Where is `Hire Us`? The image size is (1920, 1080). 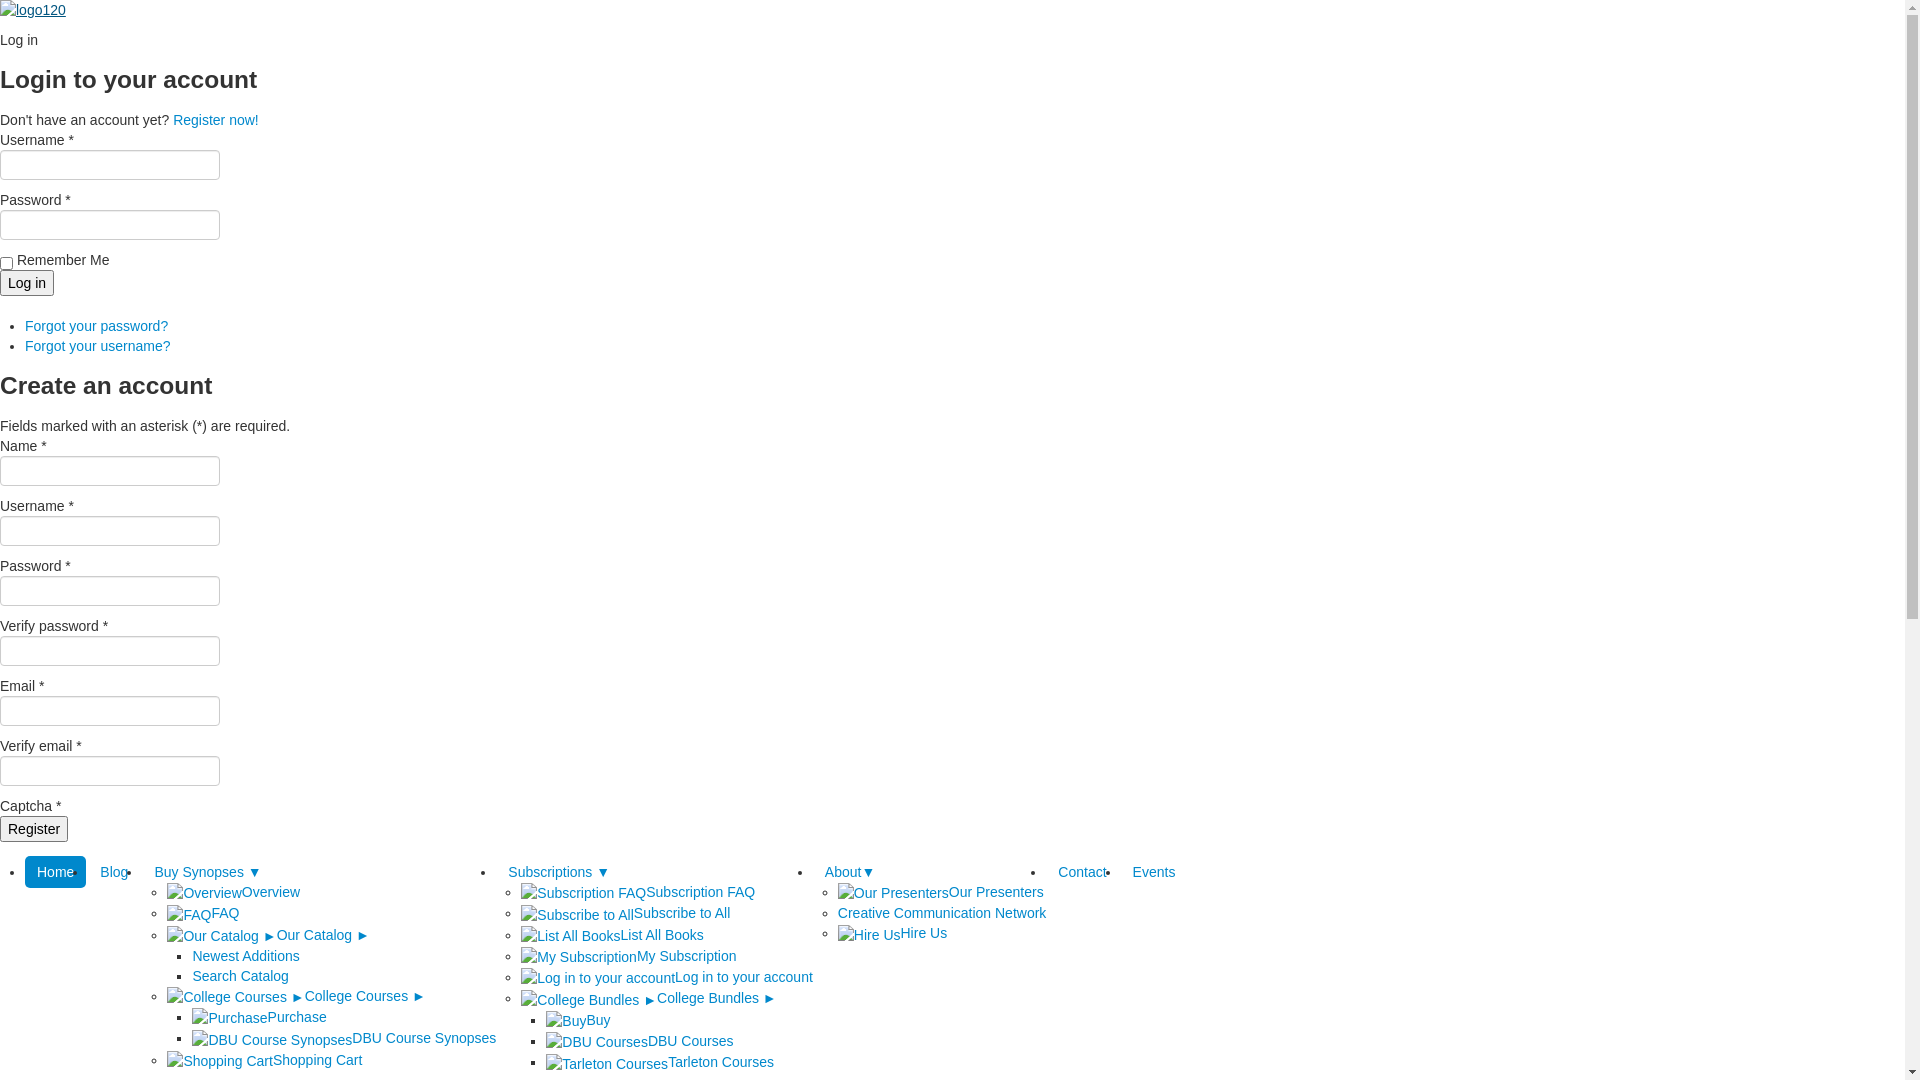
Hire Us is located at coordinates (892, 933).